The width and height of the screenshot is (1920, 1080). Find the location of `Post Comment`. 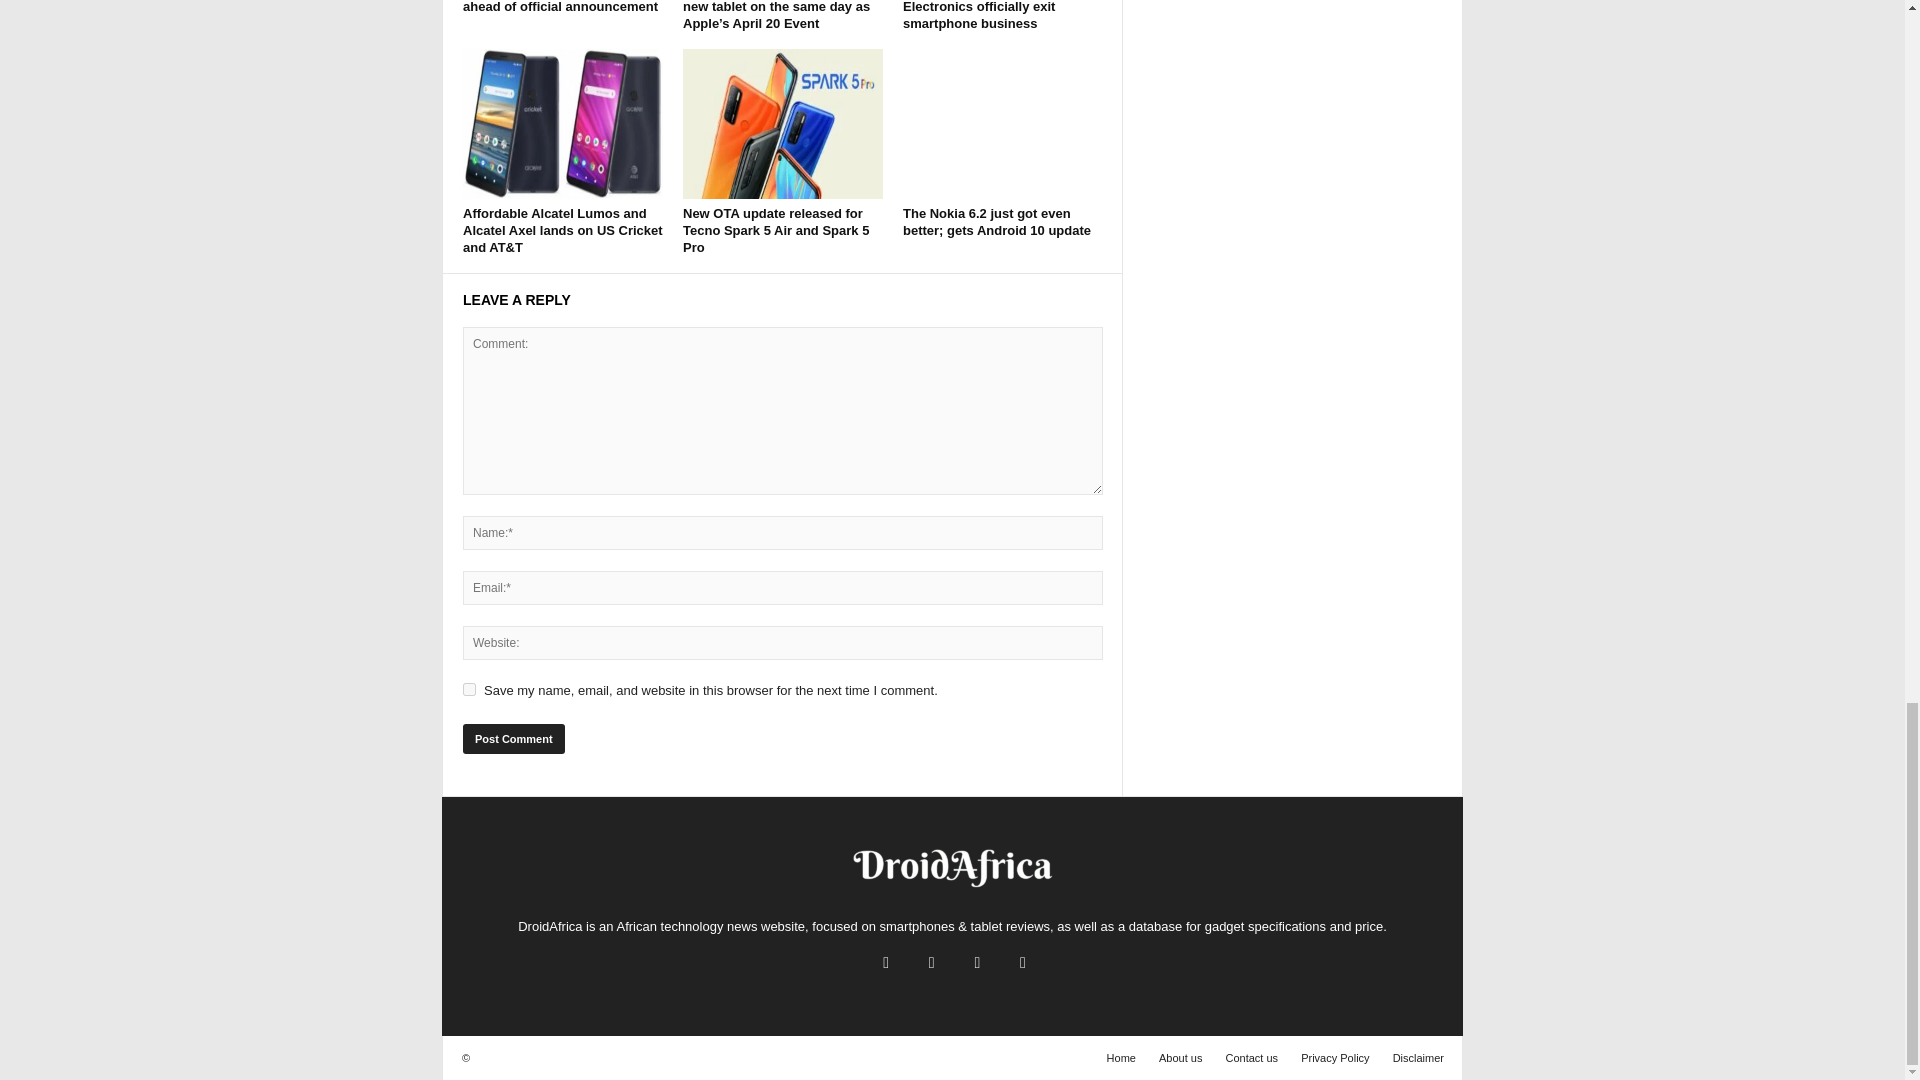

Post Comment is located at coordinates (513, 738).